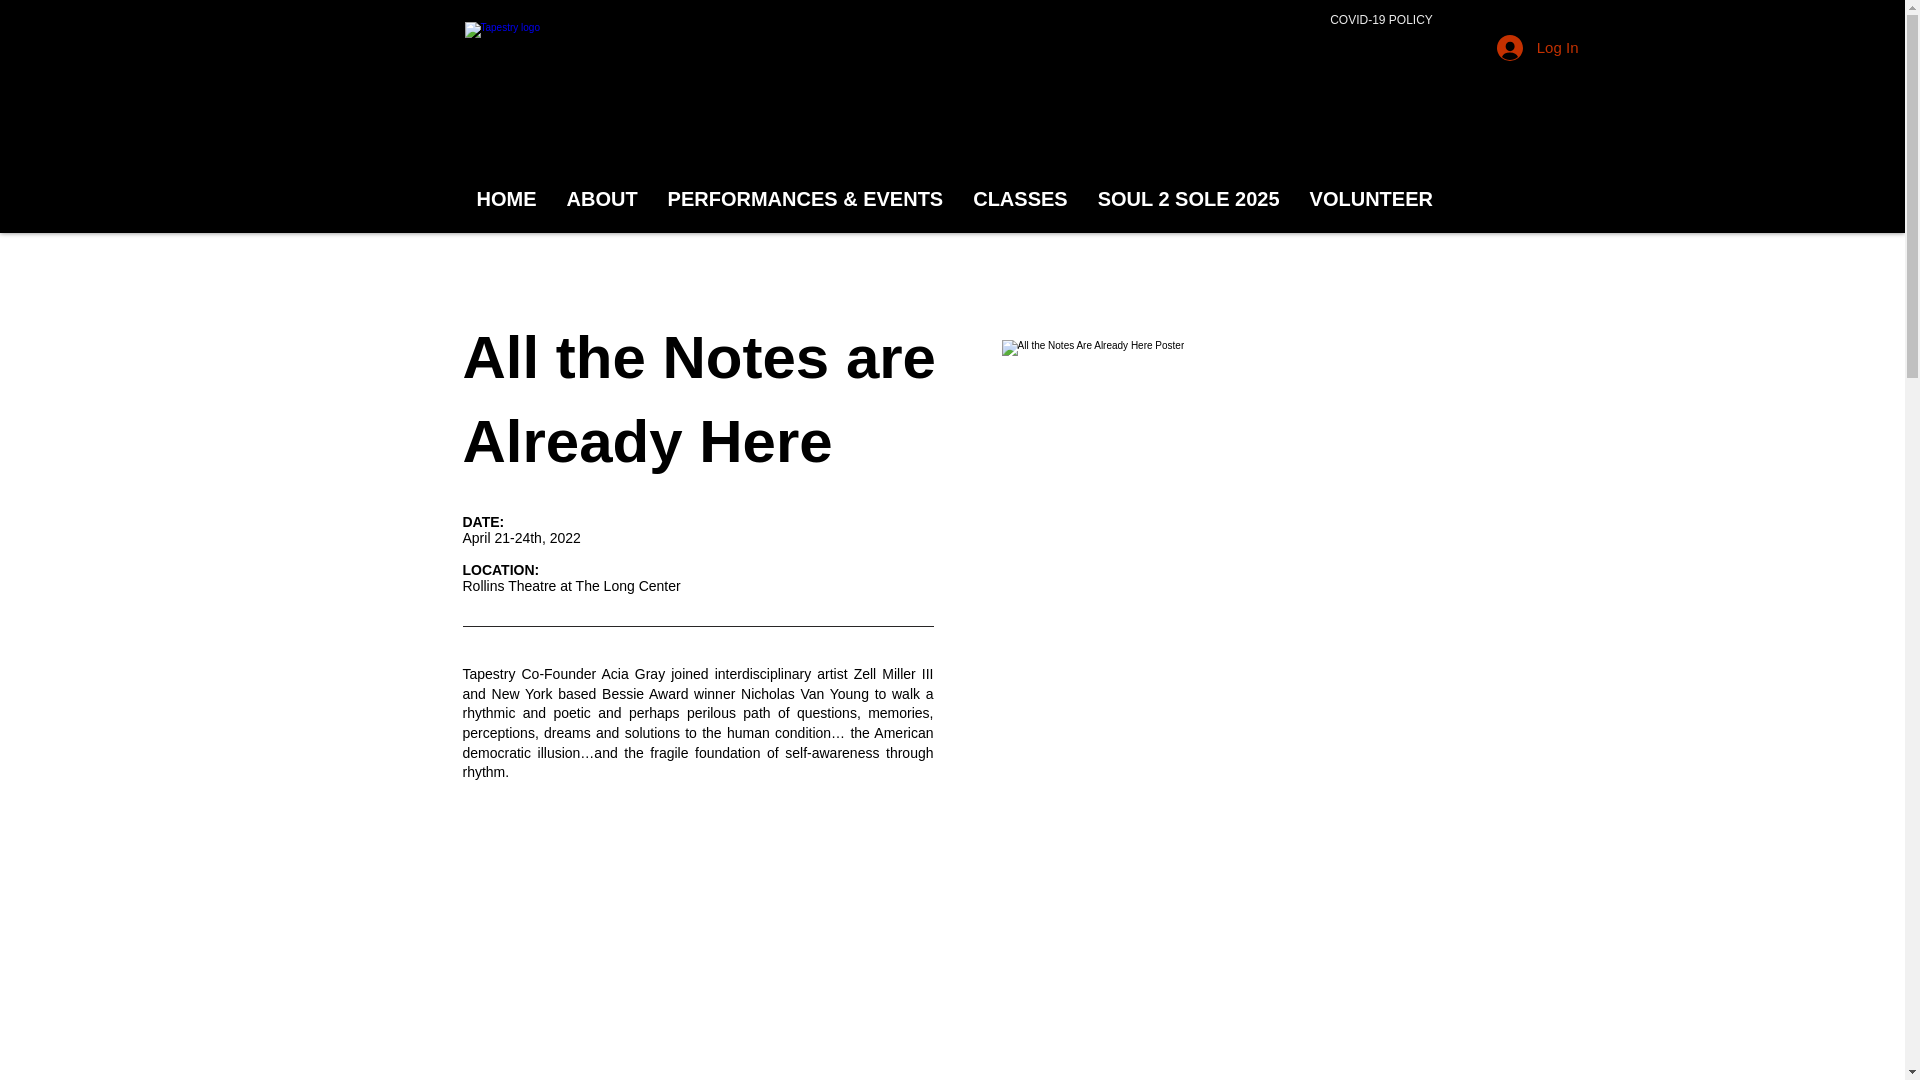 This screenshot has height=1080, width=1920. Describe the element at coordinates (602, 204) in the screenshot. I see `ABOUT` at that location.